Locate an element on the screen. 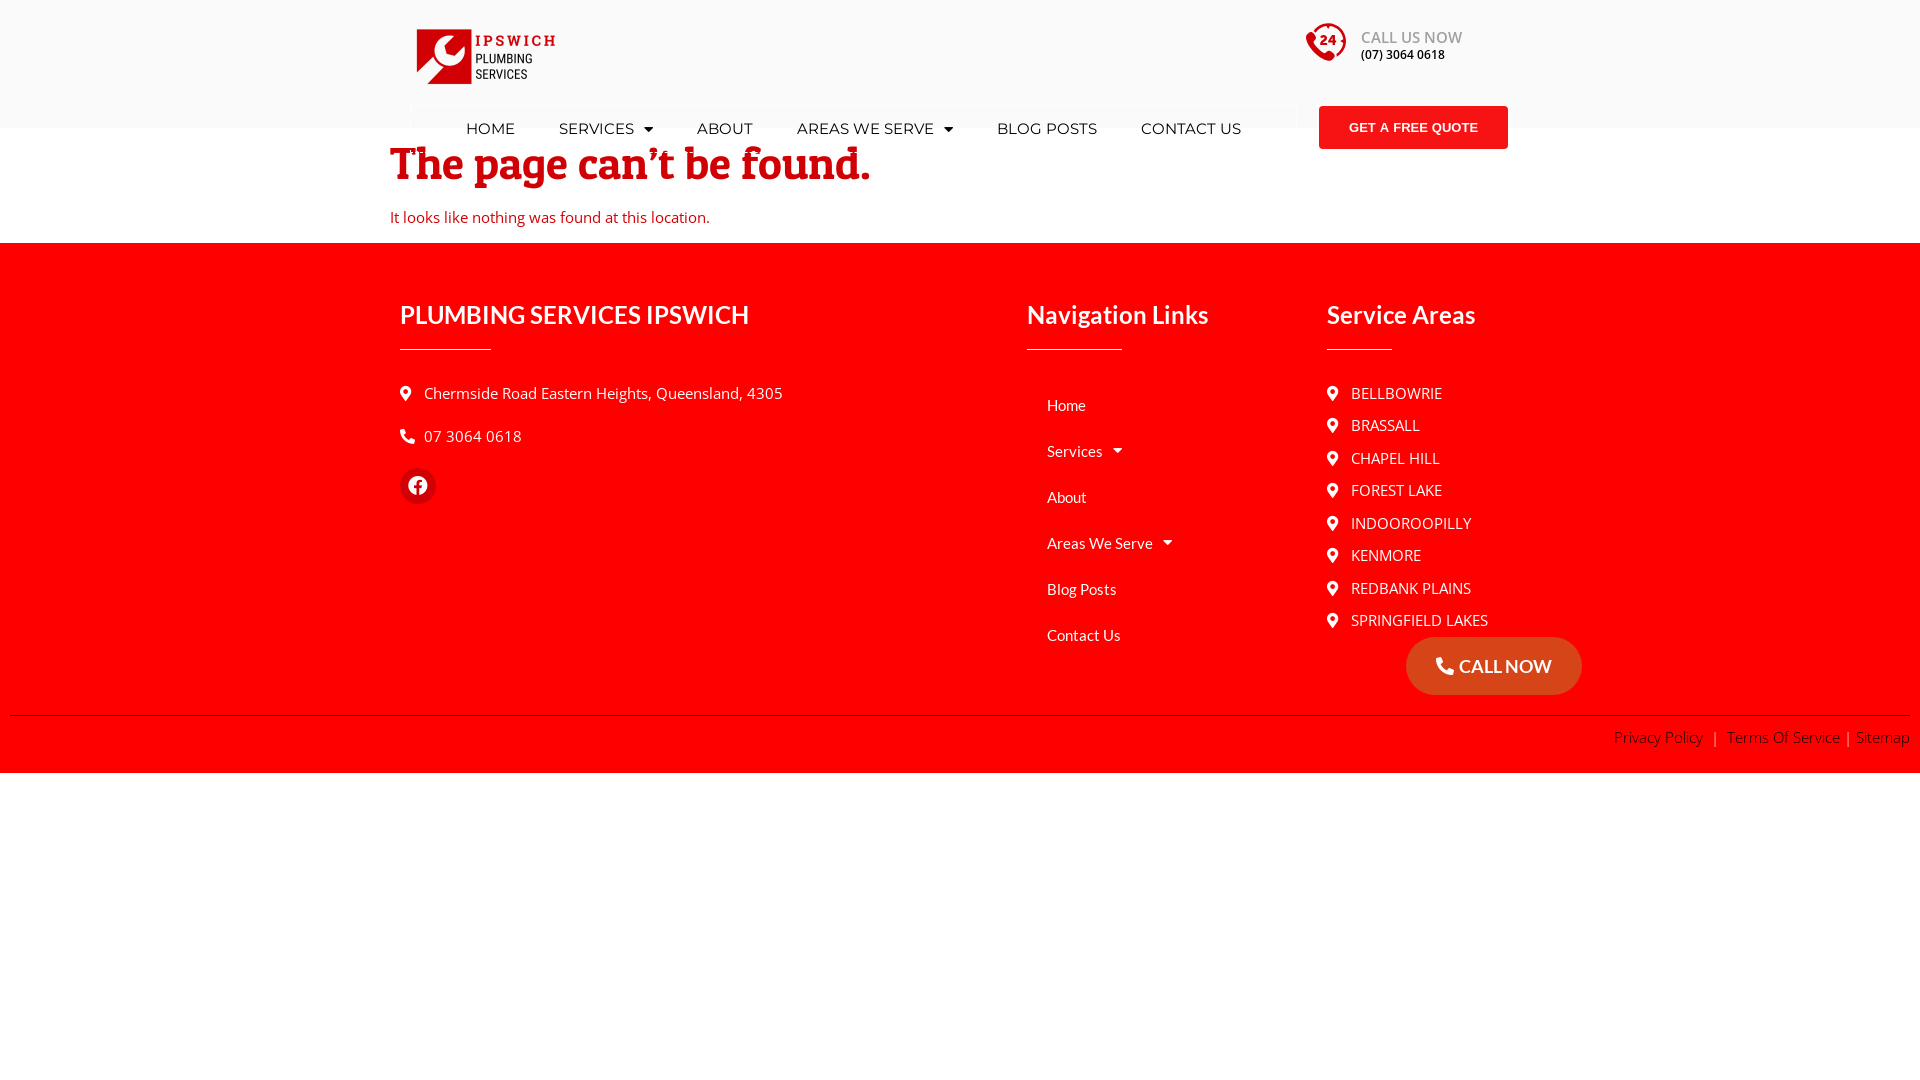  BLOG POSTS is located at coordinates (1047, 129).